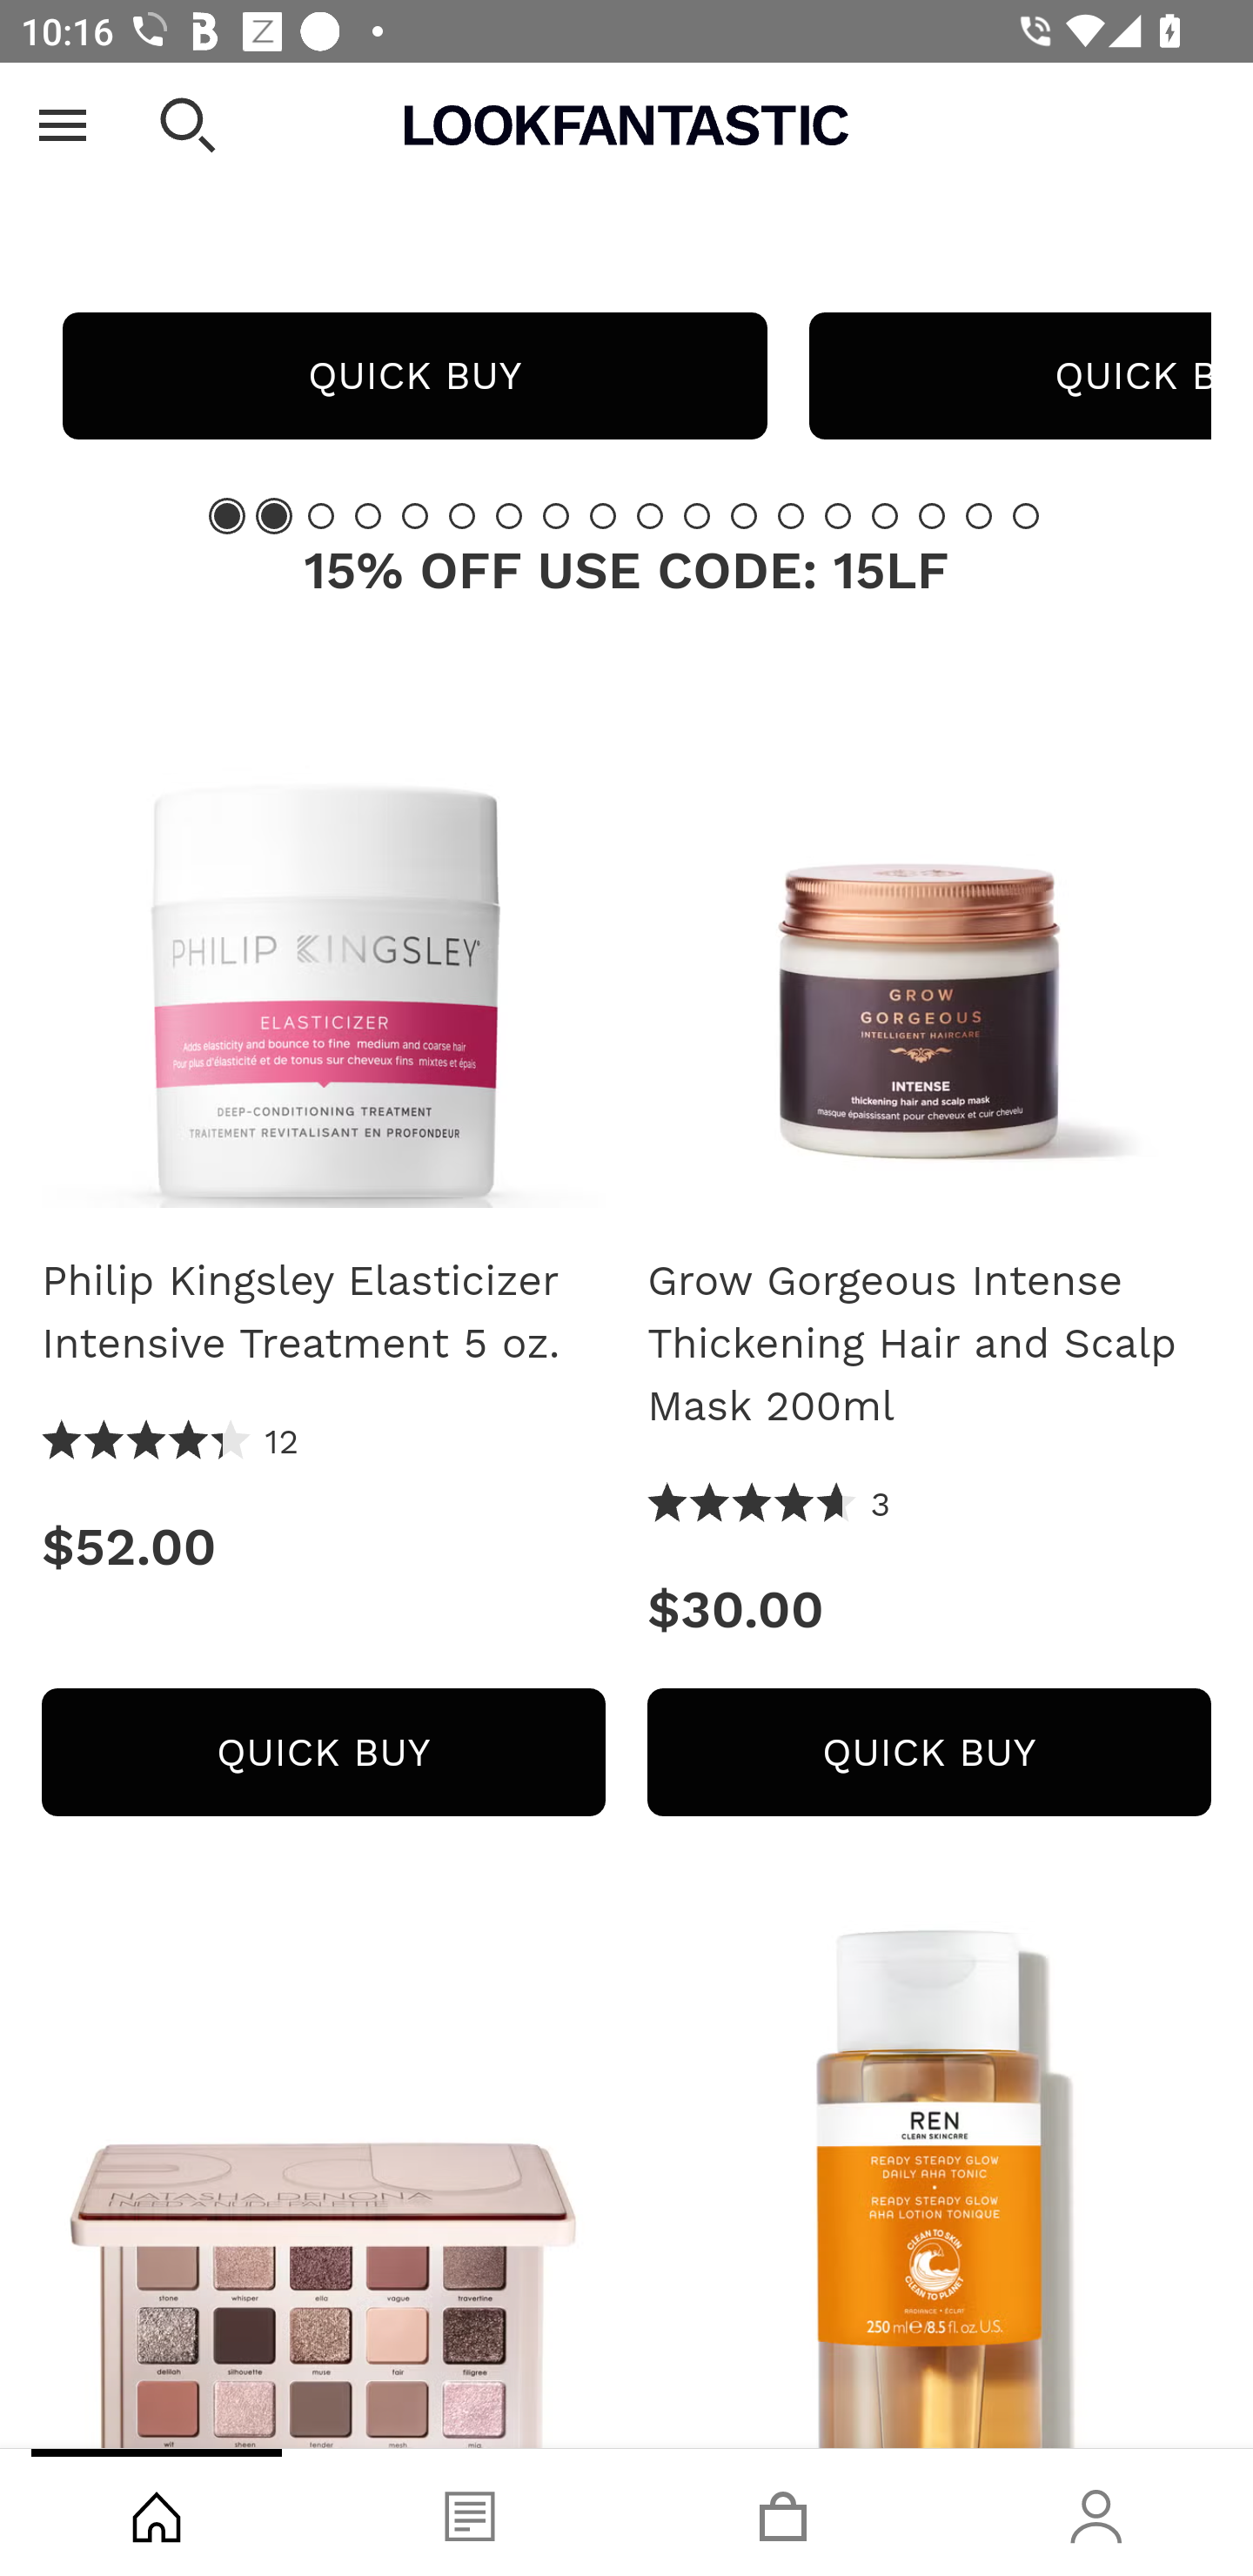 Image resolution: width=1253 pixels, height=2576 pixels. I want to click on Slide 4, so click(367, 516).